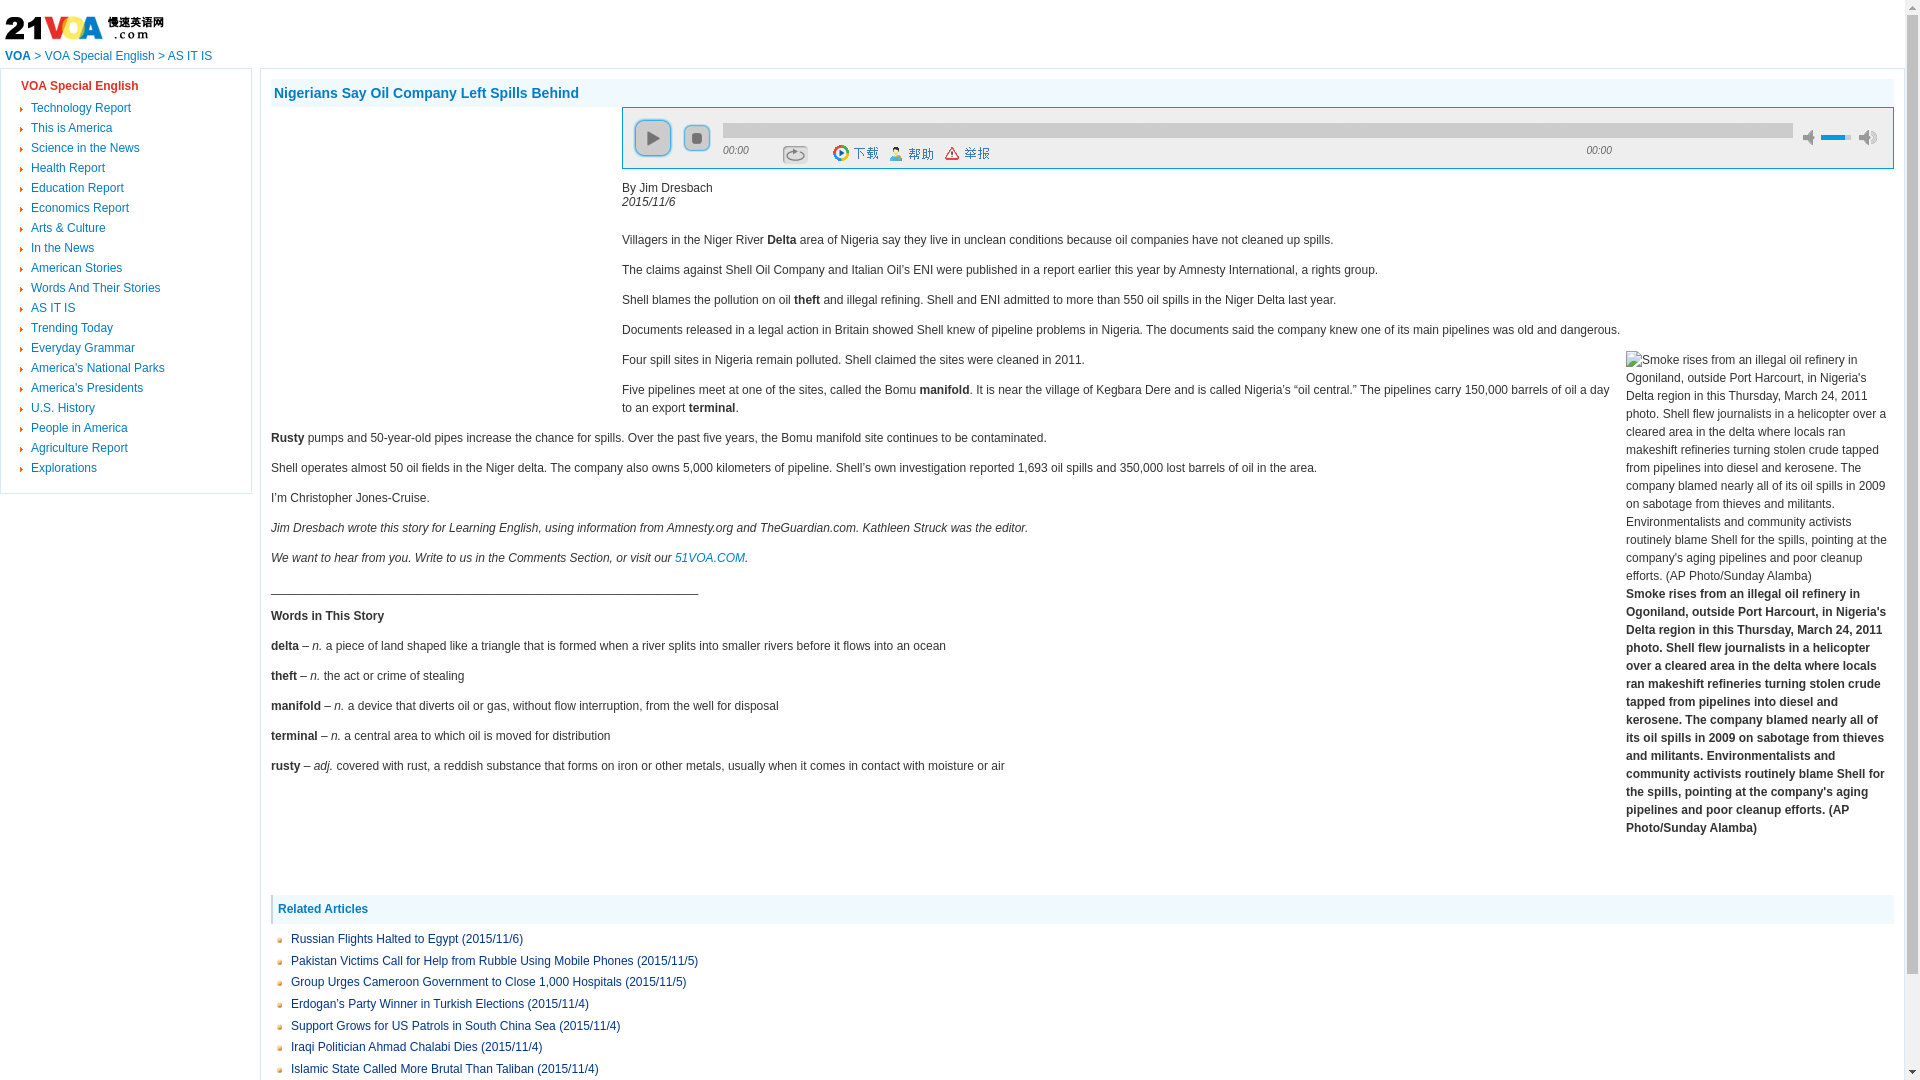 The height and width of the screenshot is (1080, 1920). What do you see at coordinates (68, 168) in the screenshot?
I see `Health Report` at bounding box center [68, 168].